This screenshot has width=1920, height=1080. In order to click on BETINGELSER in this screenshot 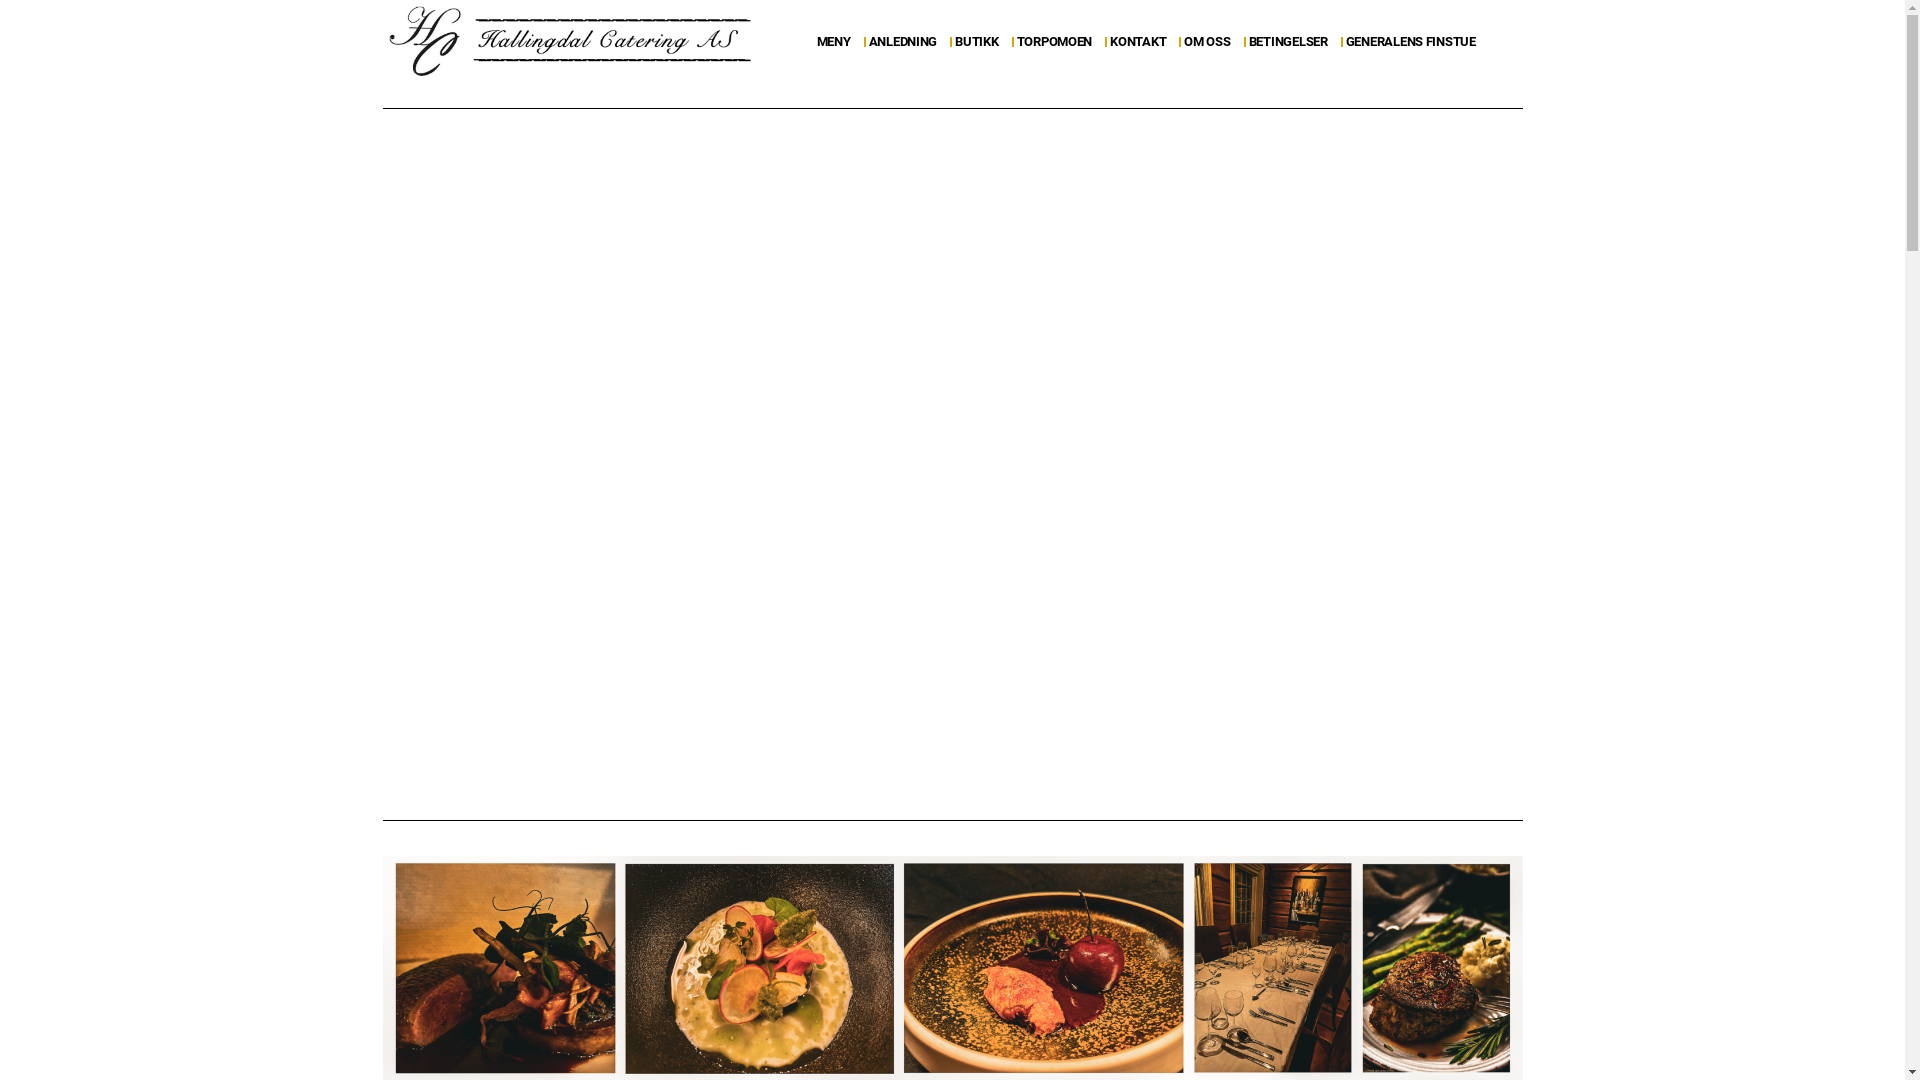, I will do `click(1294, 42)`.